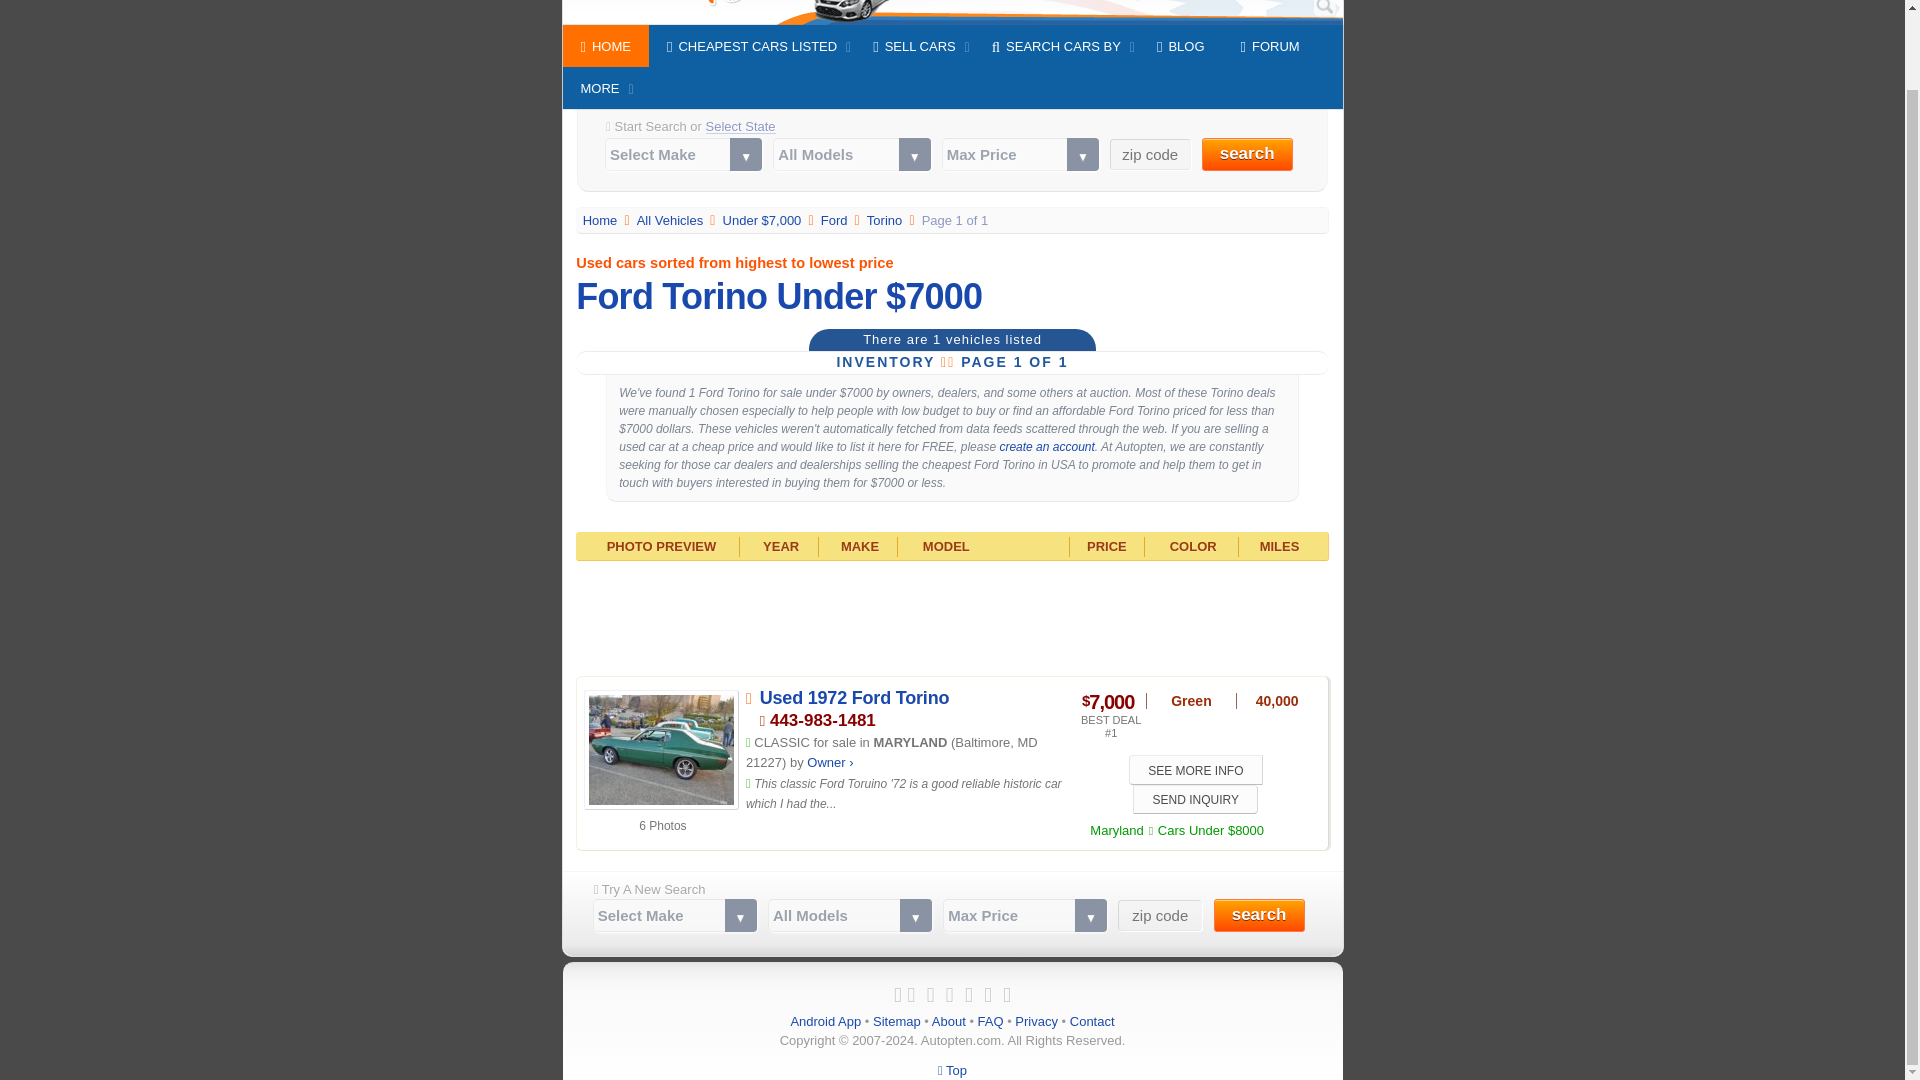  What do you see at coordinates (1180, 45) in the screenshot?
I see `BLOG` at bounding box center [1180, 45].